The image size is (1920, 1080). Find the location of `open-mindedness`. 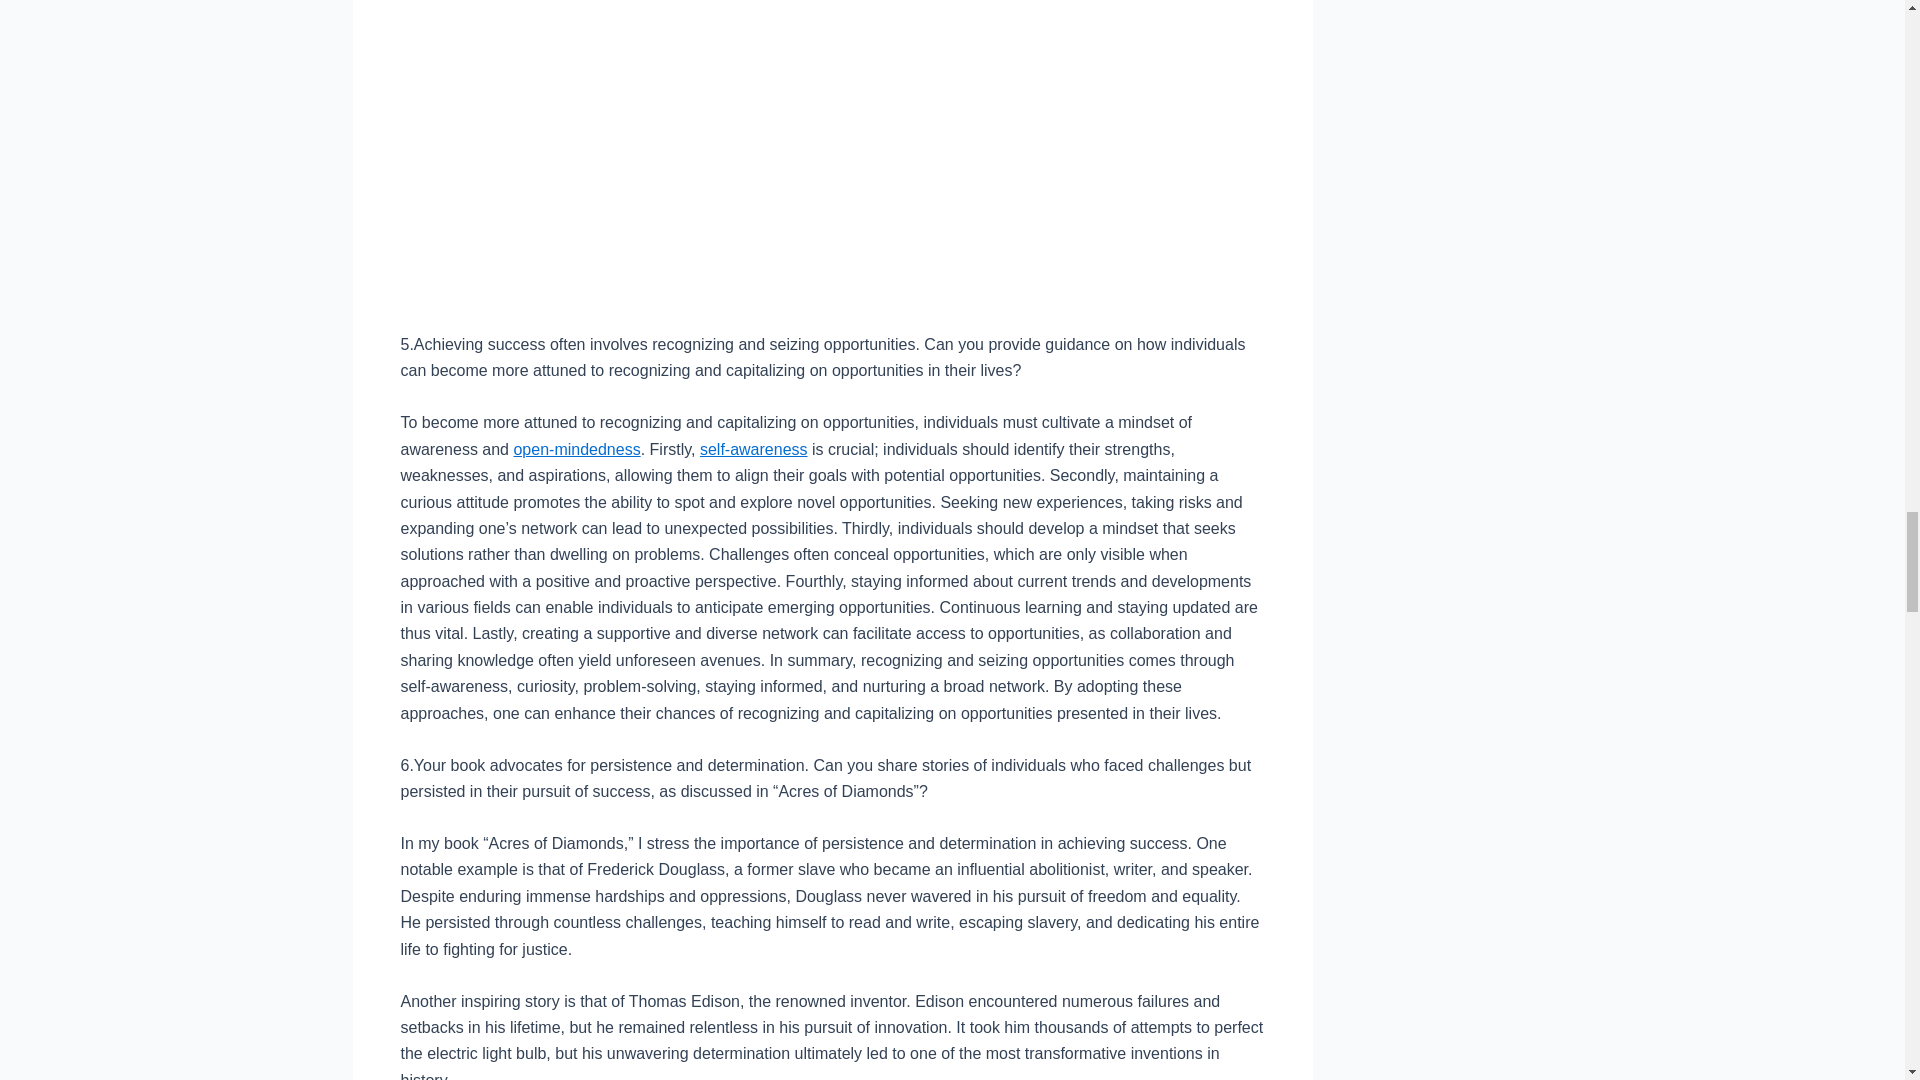

open-mindedness is located at coordinates (576, 448).